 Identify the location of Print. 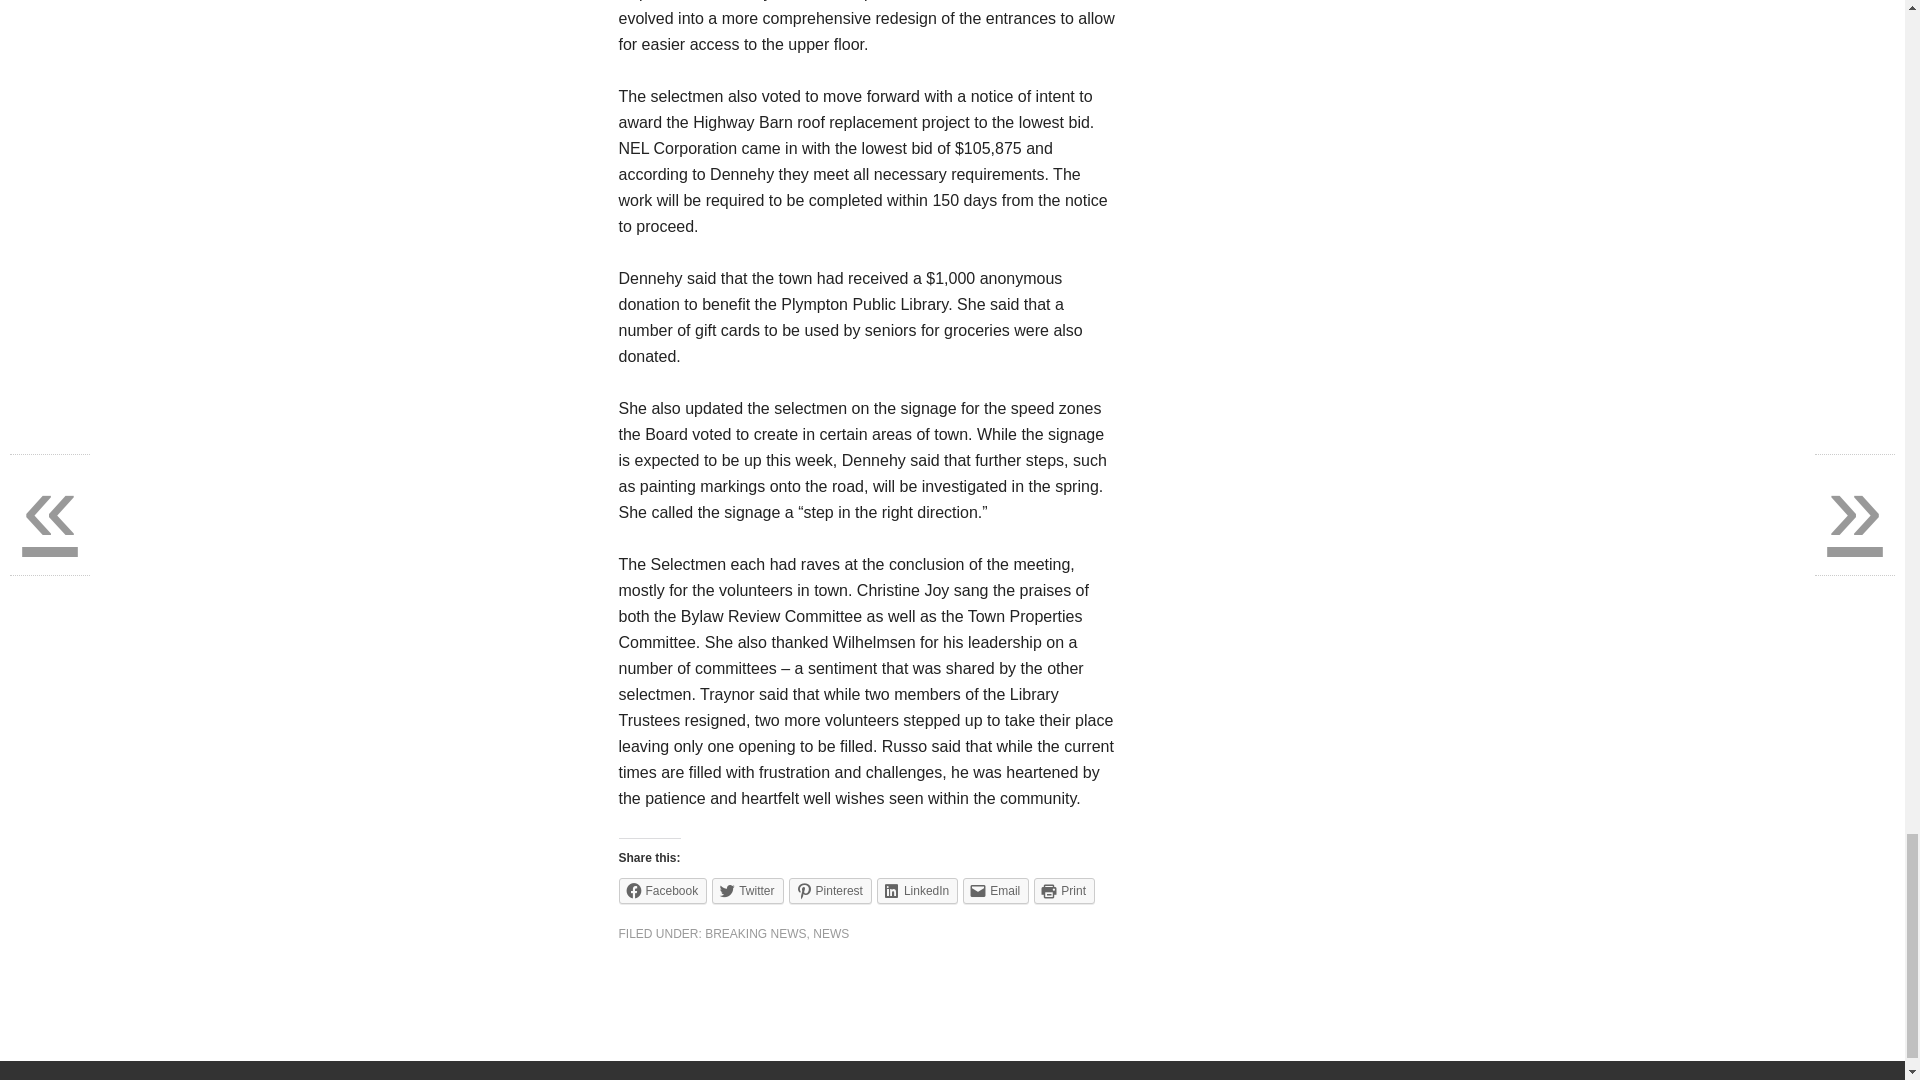
(1064, 890).